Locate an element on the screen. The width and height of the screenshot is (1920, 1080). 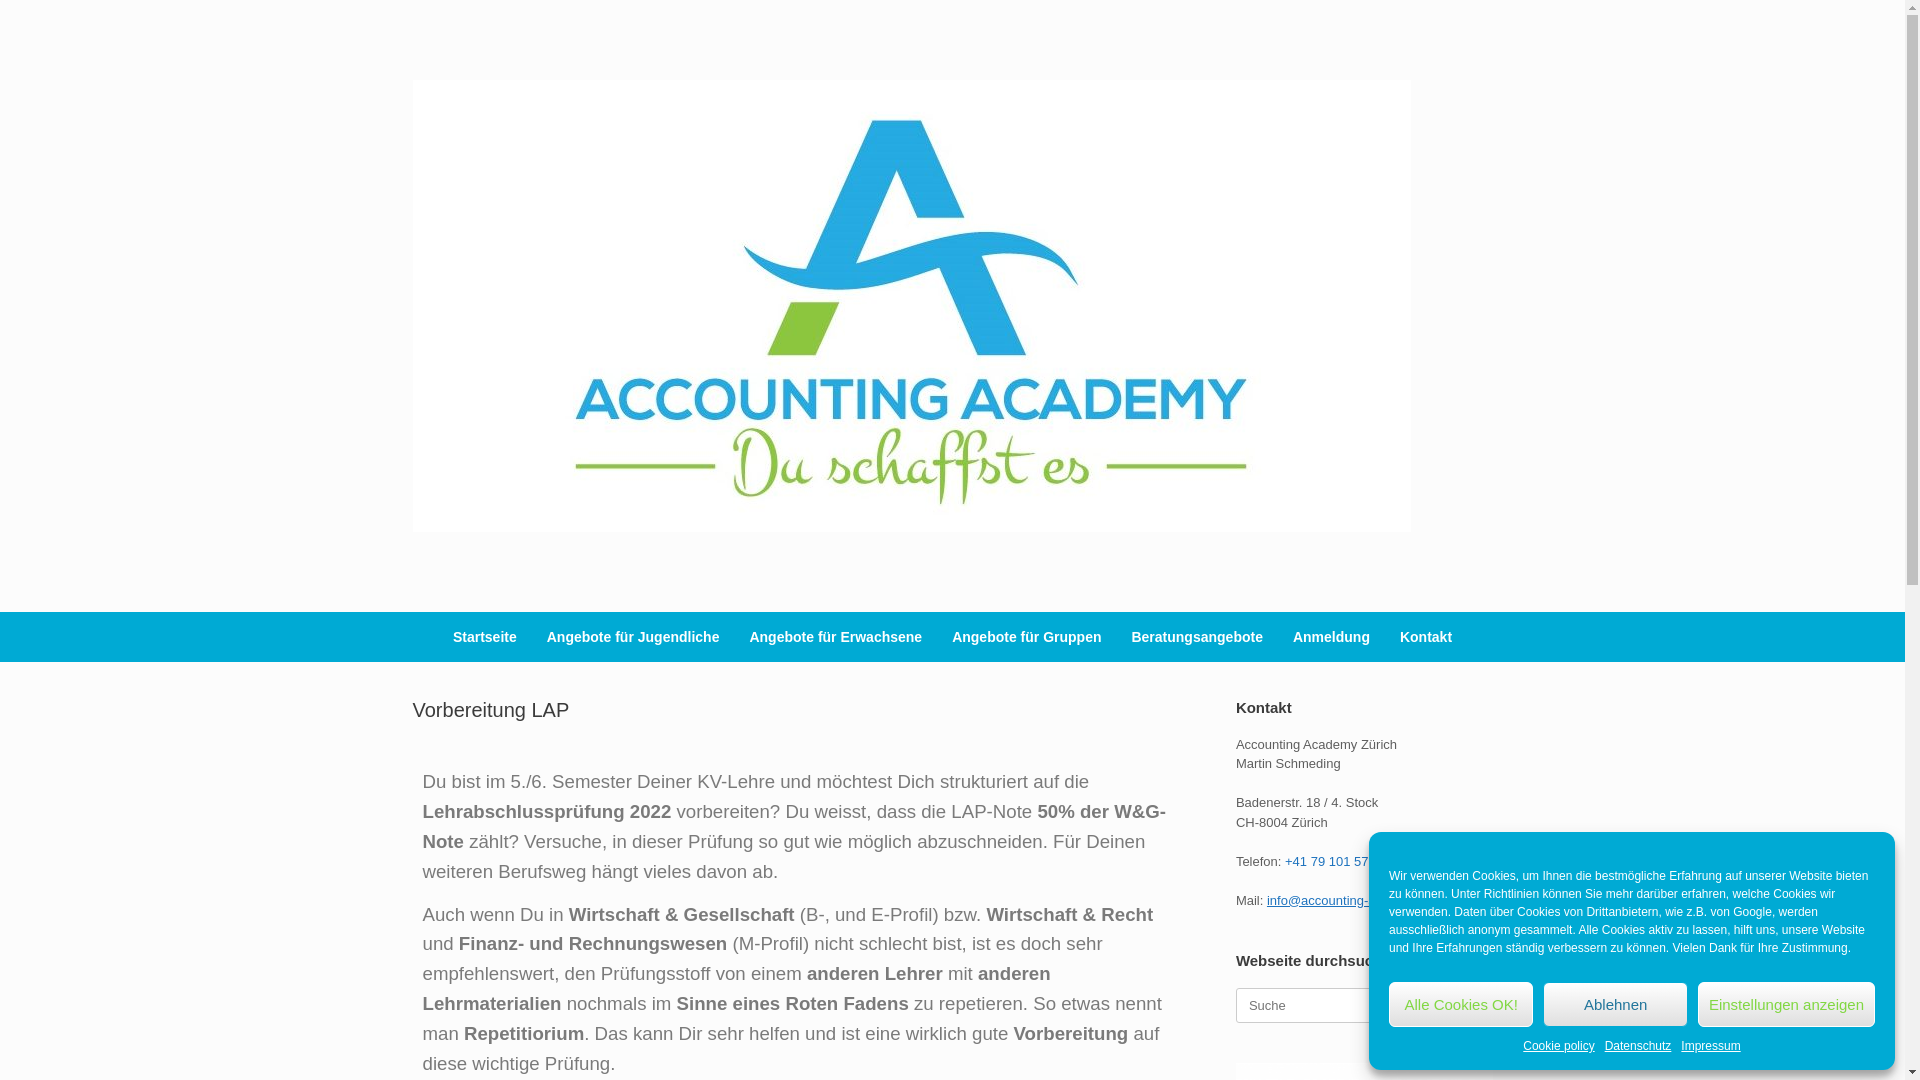
Einstellungen anzeigen is located at coordinates (1786, 1004).